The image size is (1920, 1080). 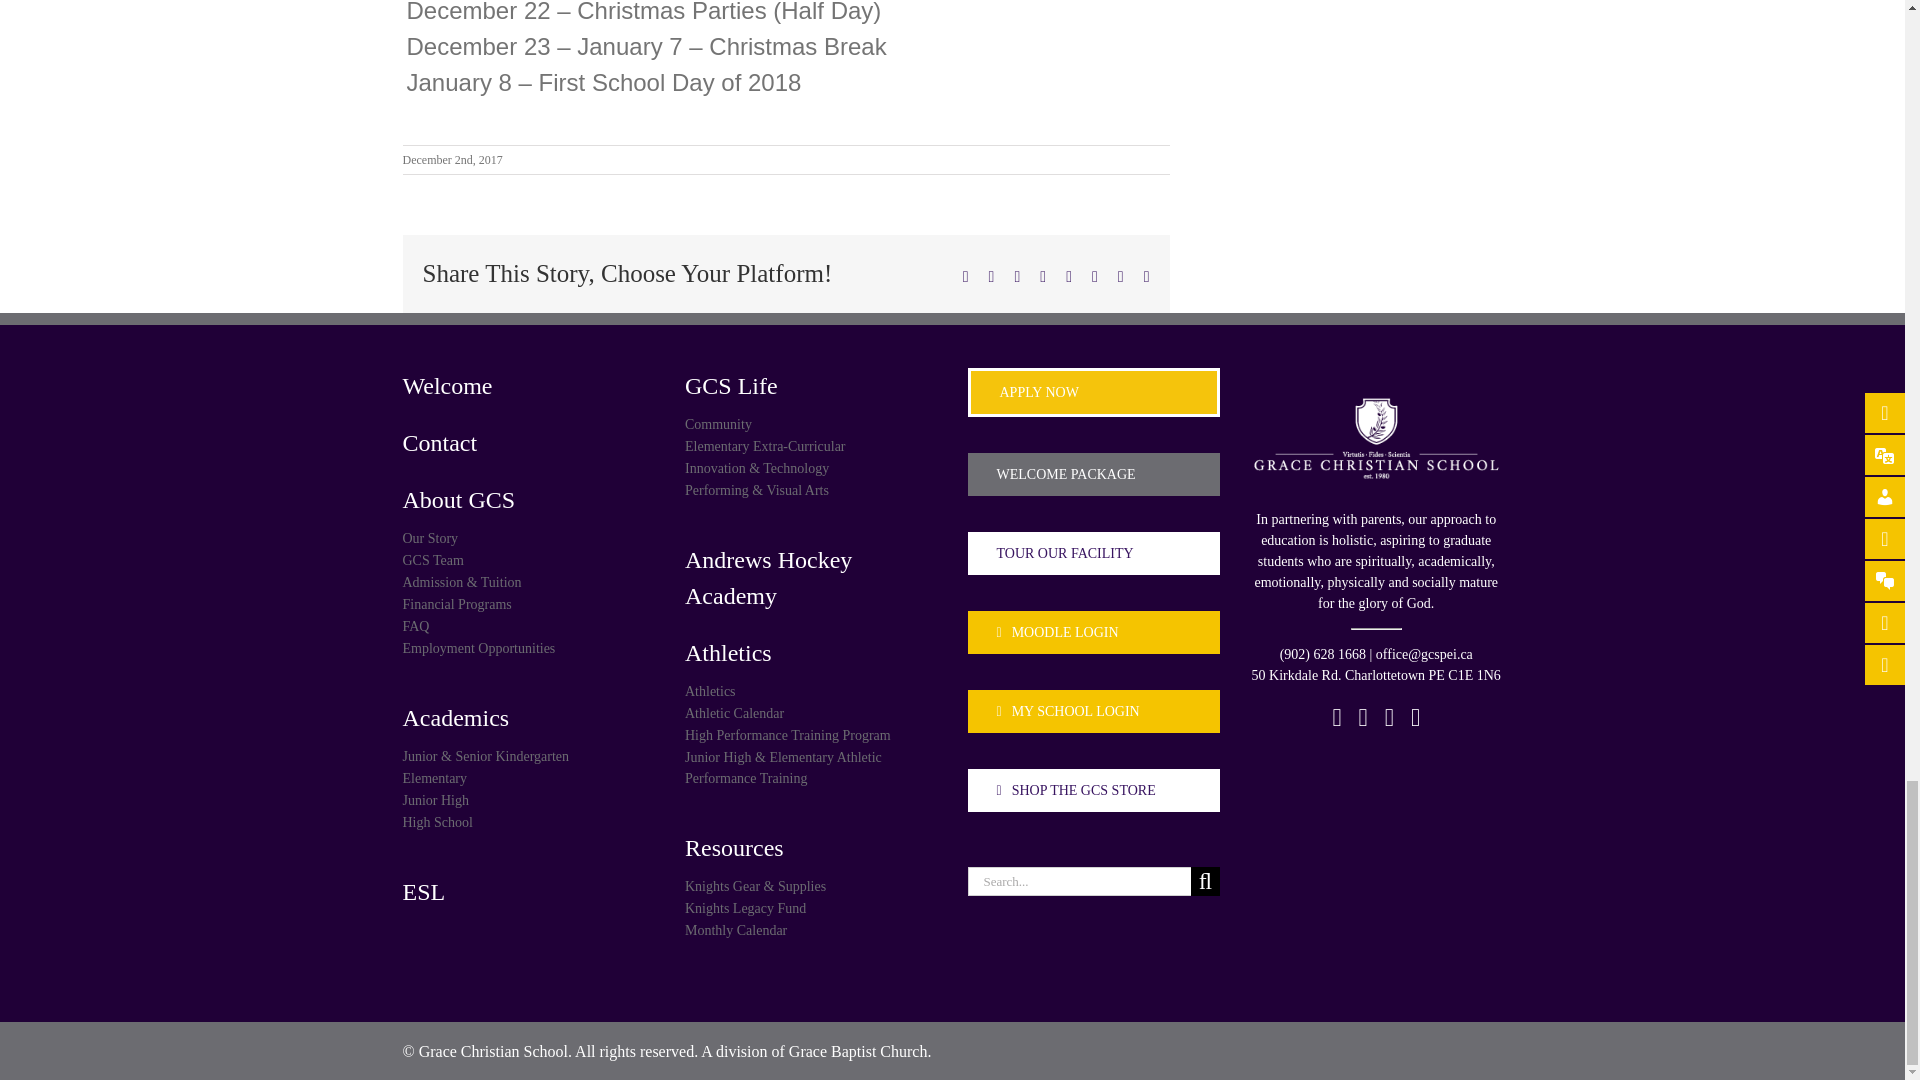 What do you see at coordinates (812, 735) in the screenshot?
I see `High Performance Training Program` at bounding box center [812, 735].